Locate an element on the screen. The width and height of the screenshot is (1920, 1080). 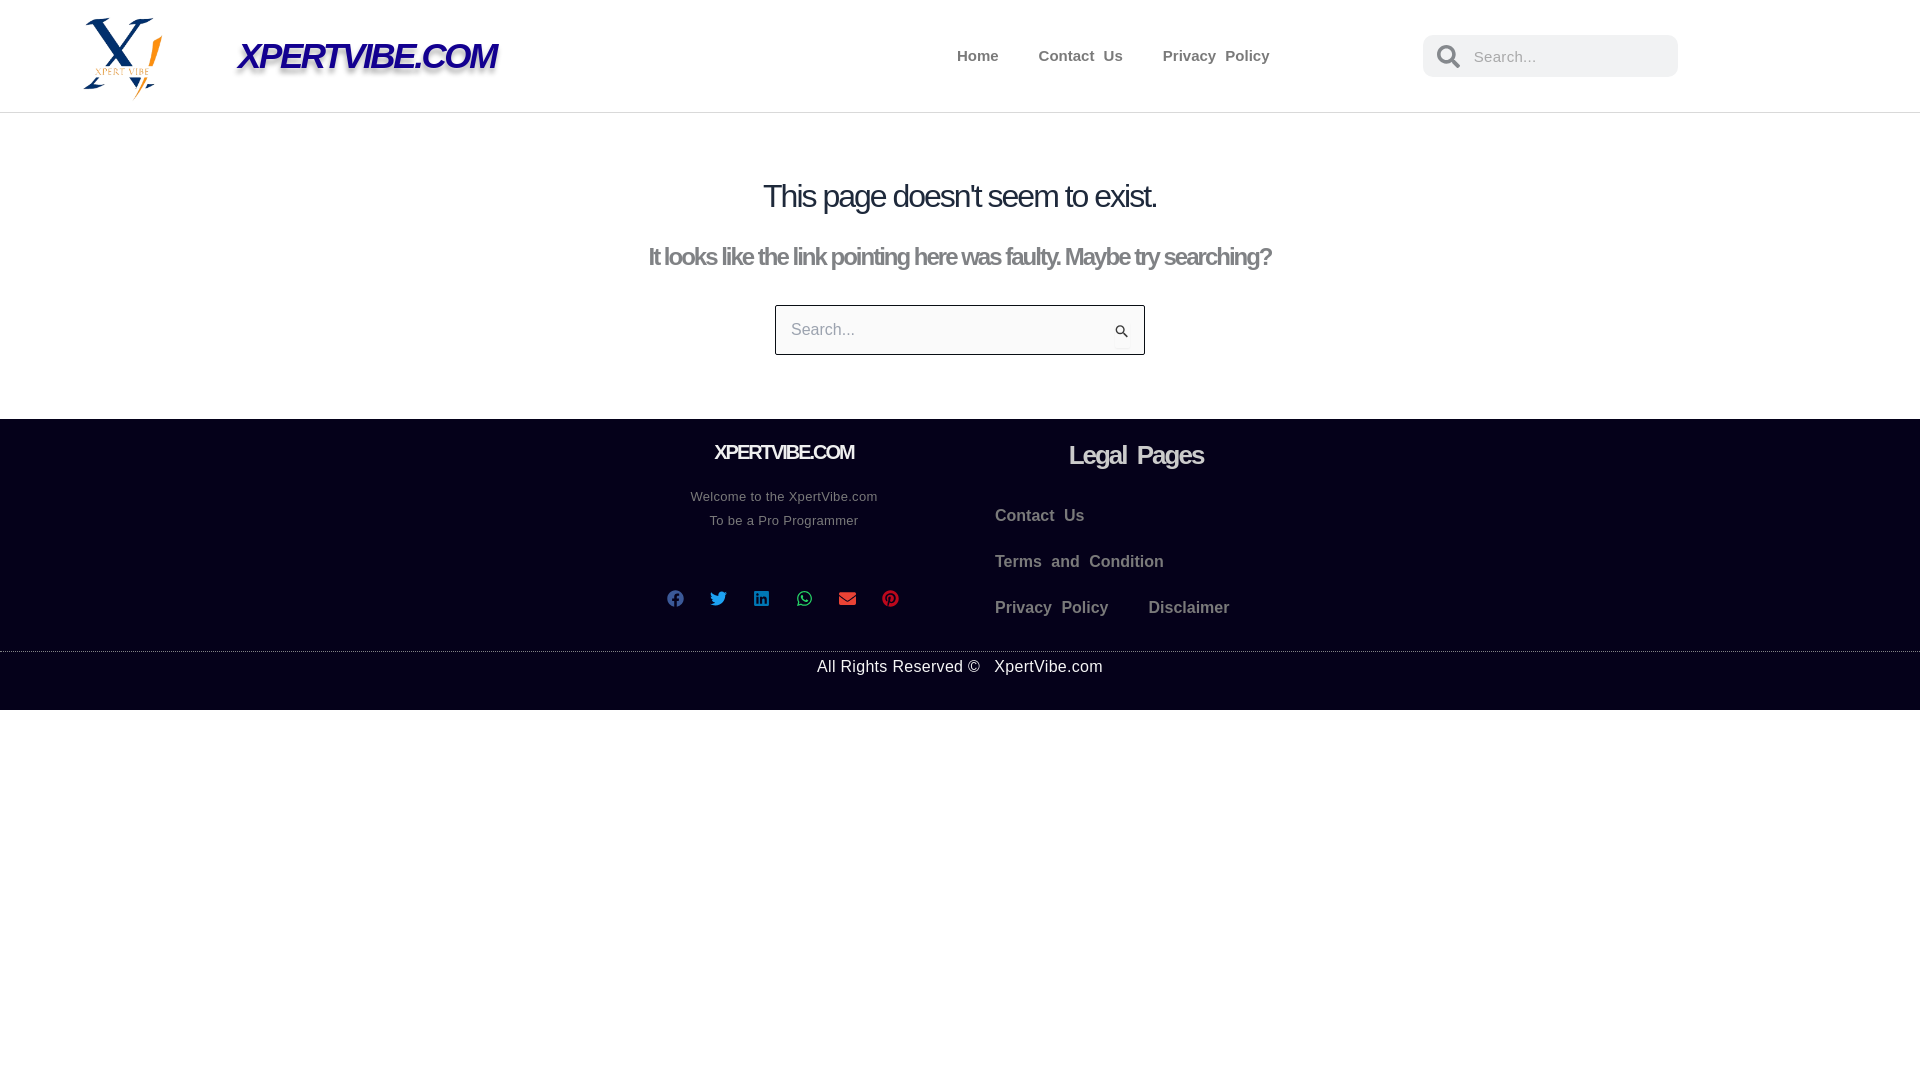
Contact Us is located at coordinates (1080, 56).